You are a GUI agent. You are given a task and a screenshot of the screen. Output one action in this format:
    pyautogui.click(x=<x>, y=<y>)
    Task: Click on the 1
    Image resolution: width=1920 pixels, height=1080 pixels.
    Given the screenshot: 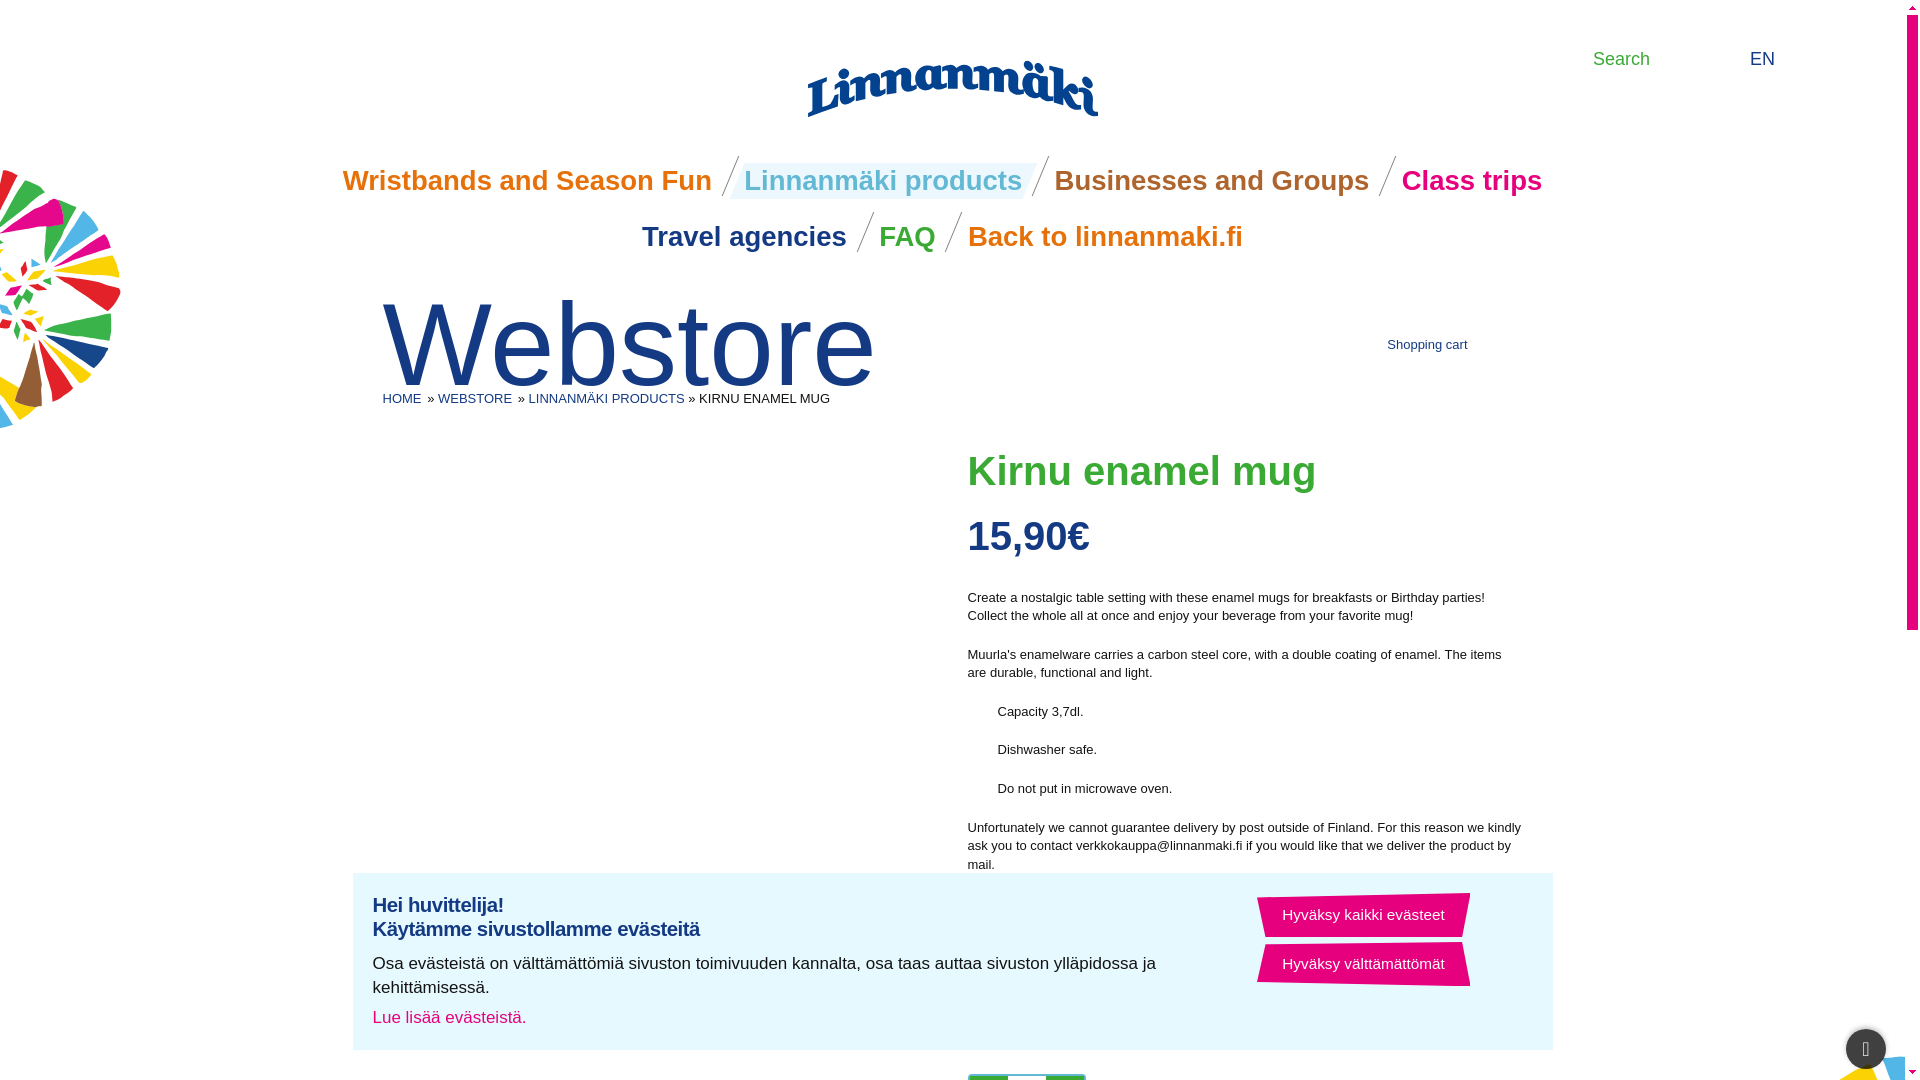 What is the action you would take?
    pyautogui.click(x=1797, y=60)
    